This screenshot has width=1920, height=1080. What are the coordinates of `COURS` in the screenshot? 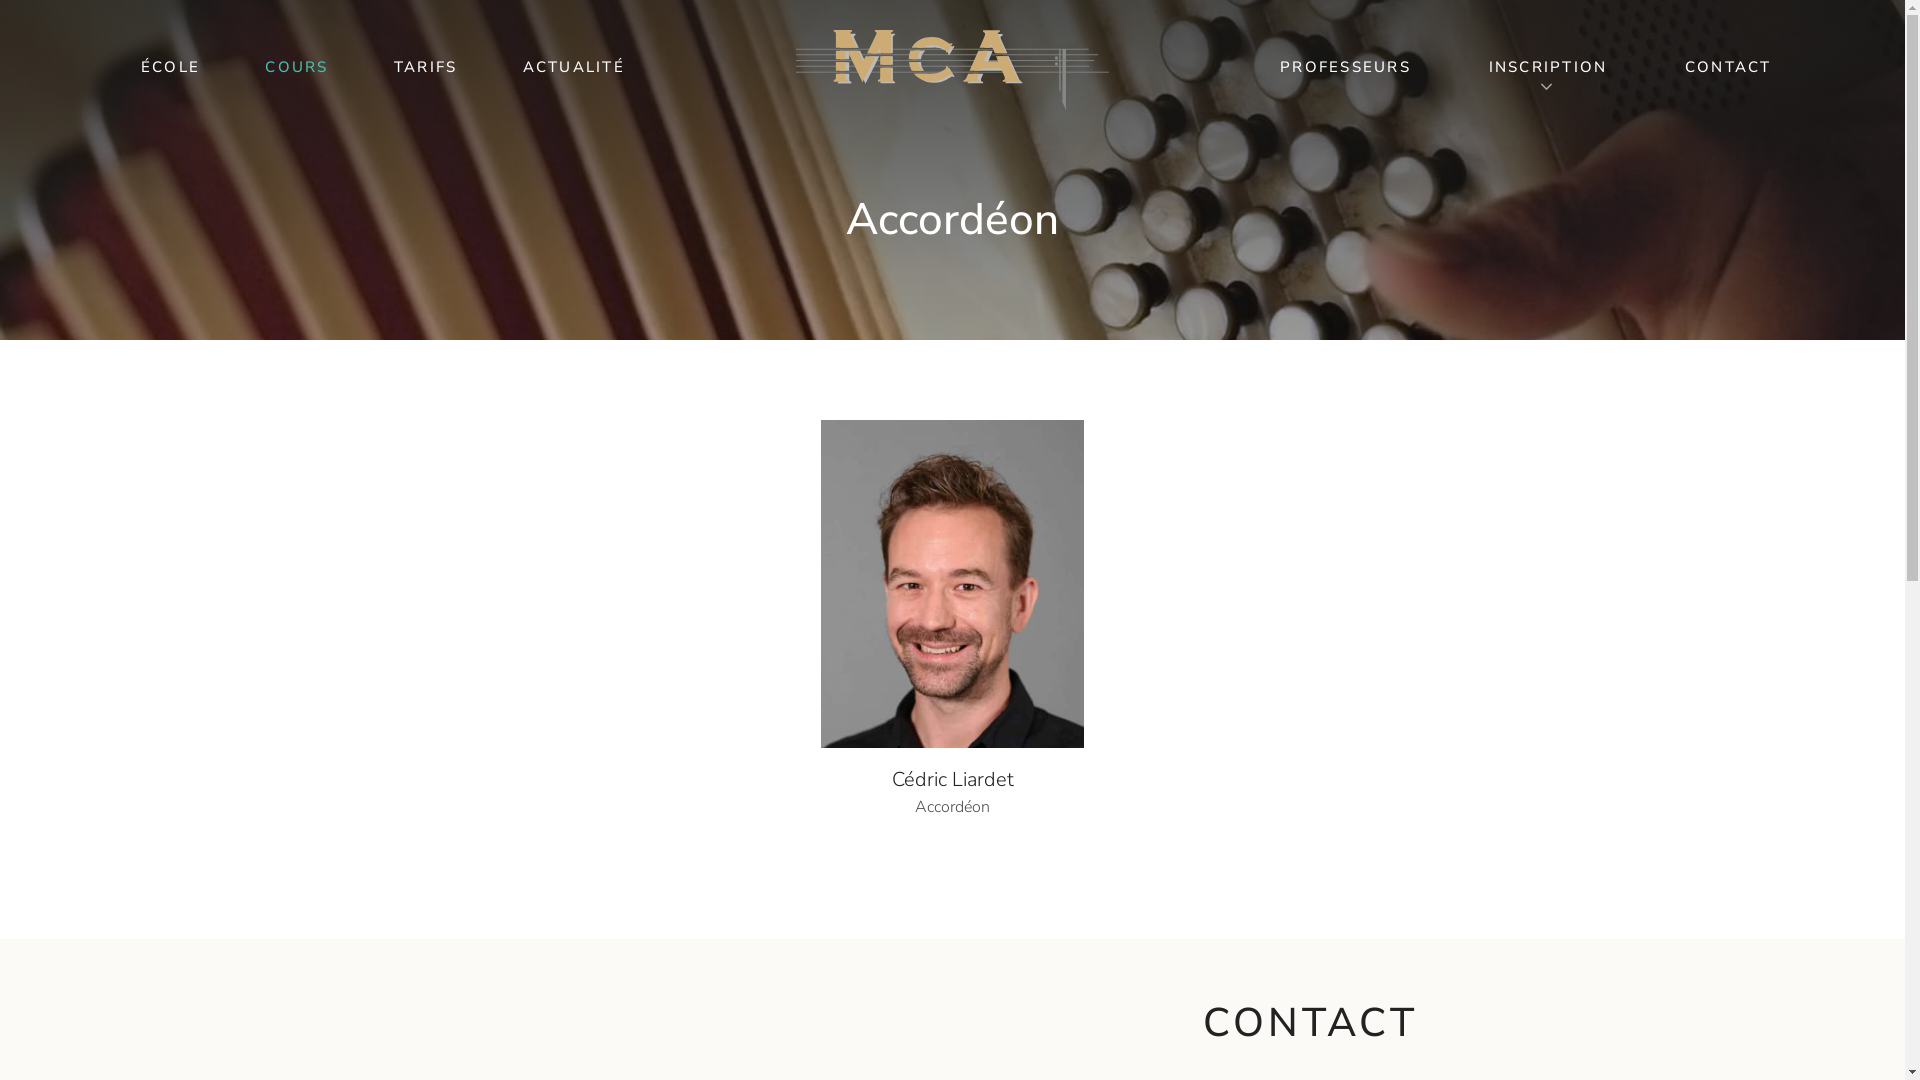 It's located at (296, 67).